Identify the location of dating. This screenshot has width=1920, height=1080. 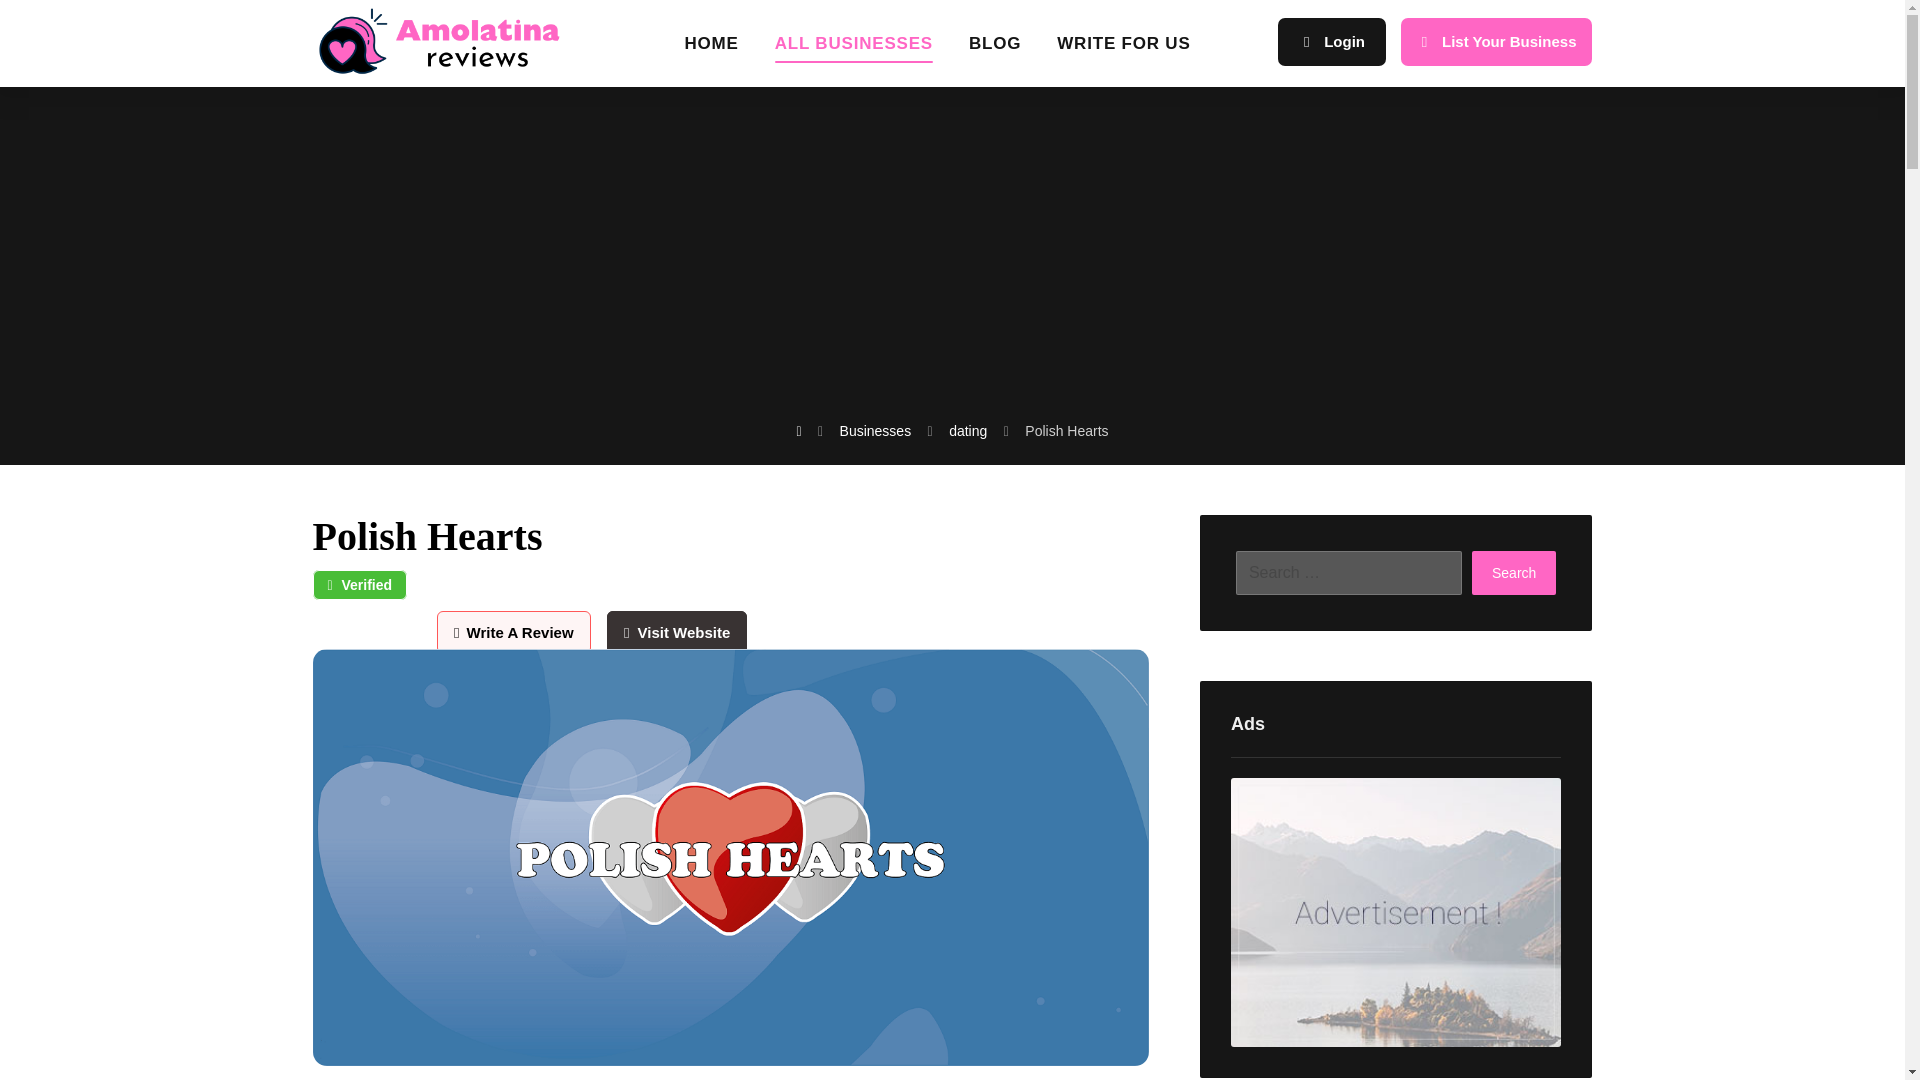
(967, 430).